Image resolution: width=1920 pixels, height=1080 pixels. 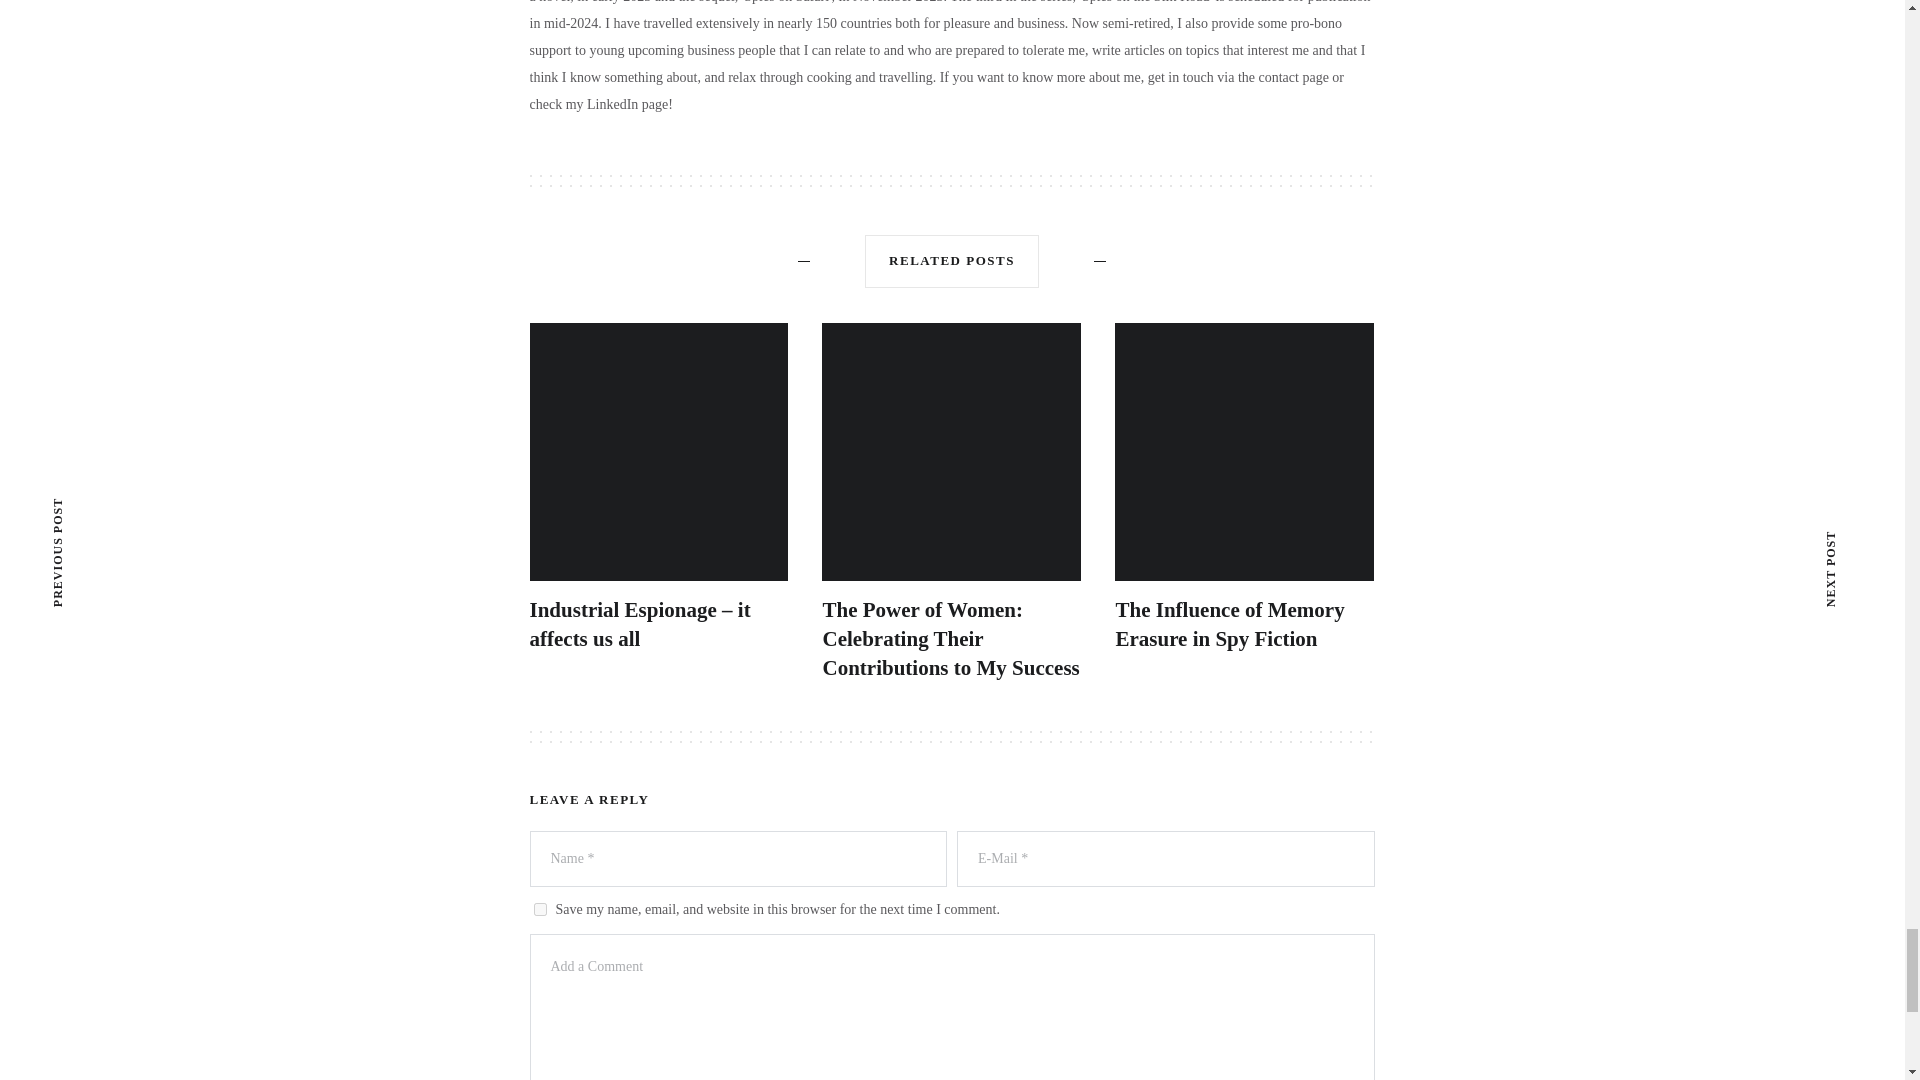 What do you see at coordinates (1230, 624) in the screenshot?
I see `The Influence of Memory Erasure in Spy Fiction` at bounding box center [1230, 624].